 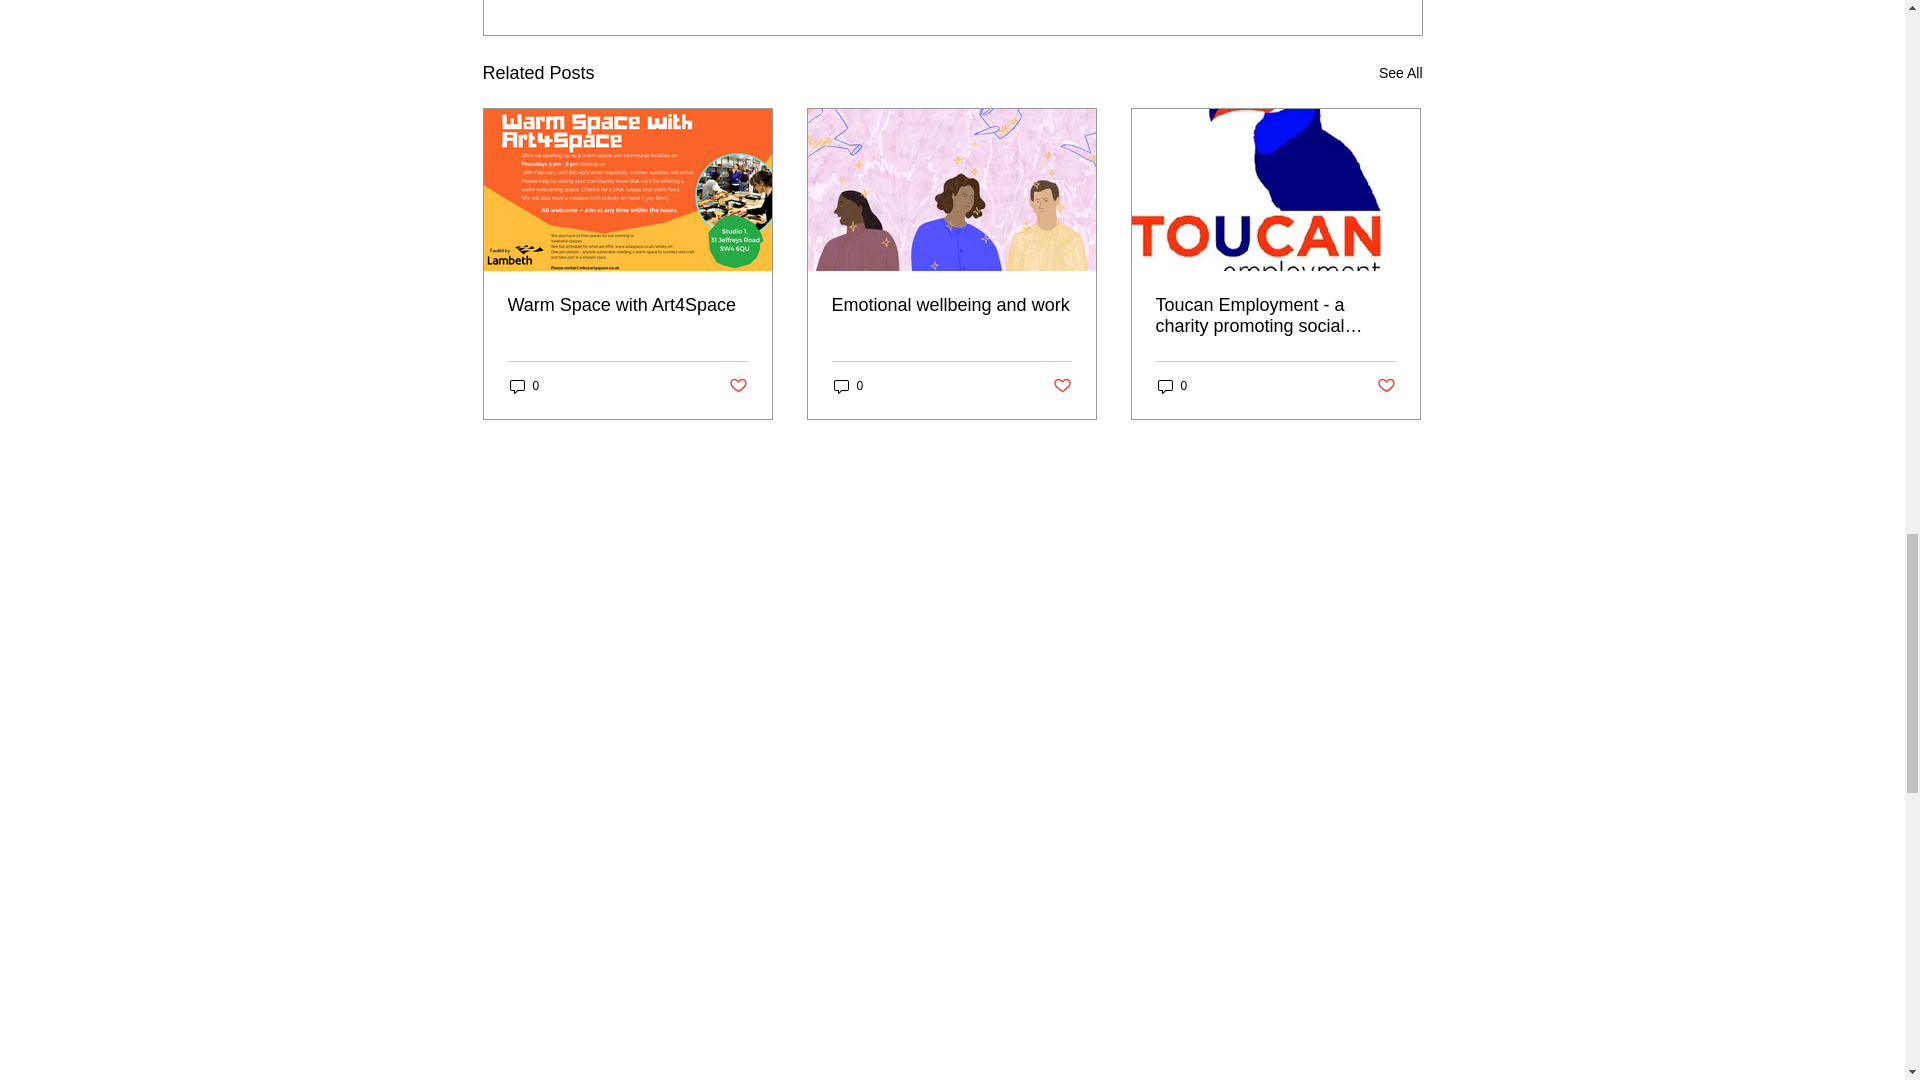 What do you see at coordinates (628, 305) in the screenshot?
I see `Warm Space with Art4Space` at bounding box center [628, 305].